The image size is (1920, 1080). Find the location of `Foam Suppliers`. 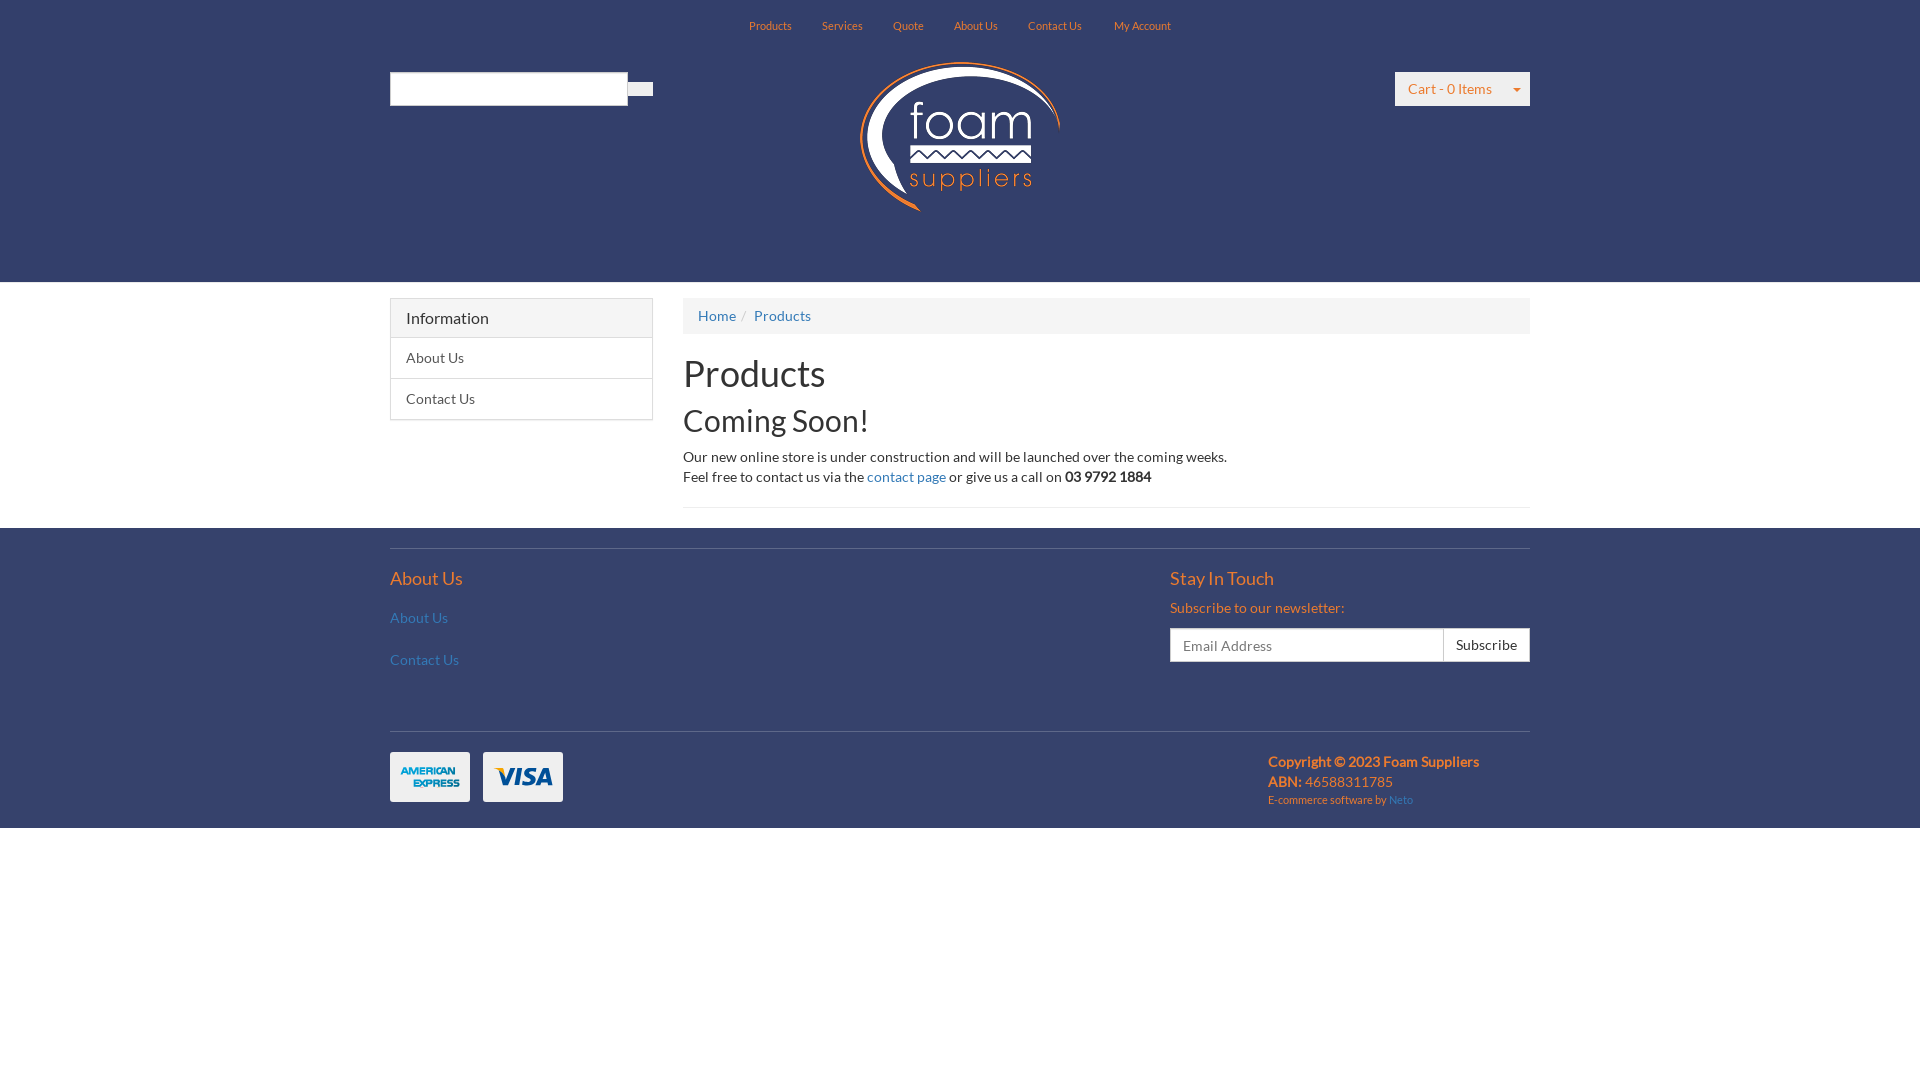

Foam Suppliers is located at coordinates (960, 130).